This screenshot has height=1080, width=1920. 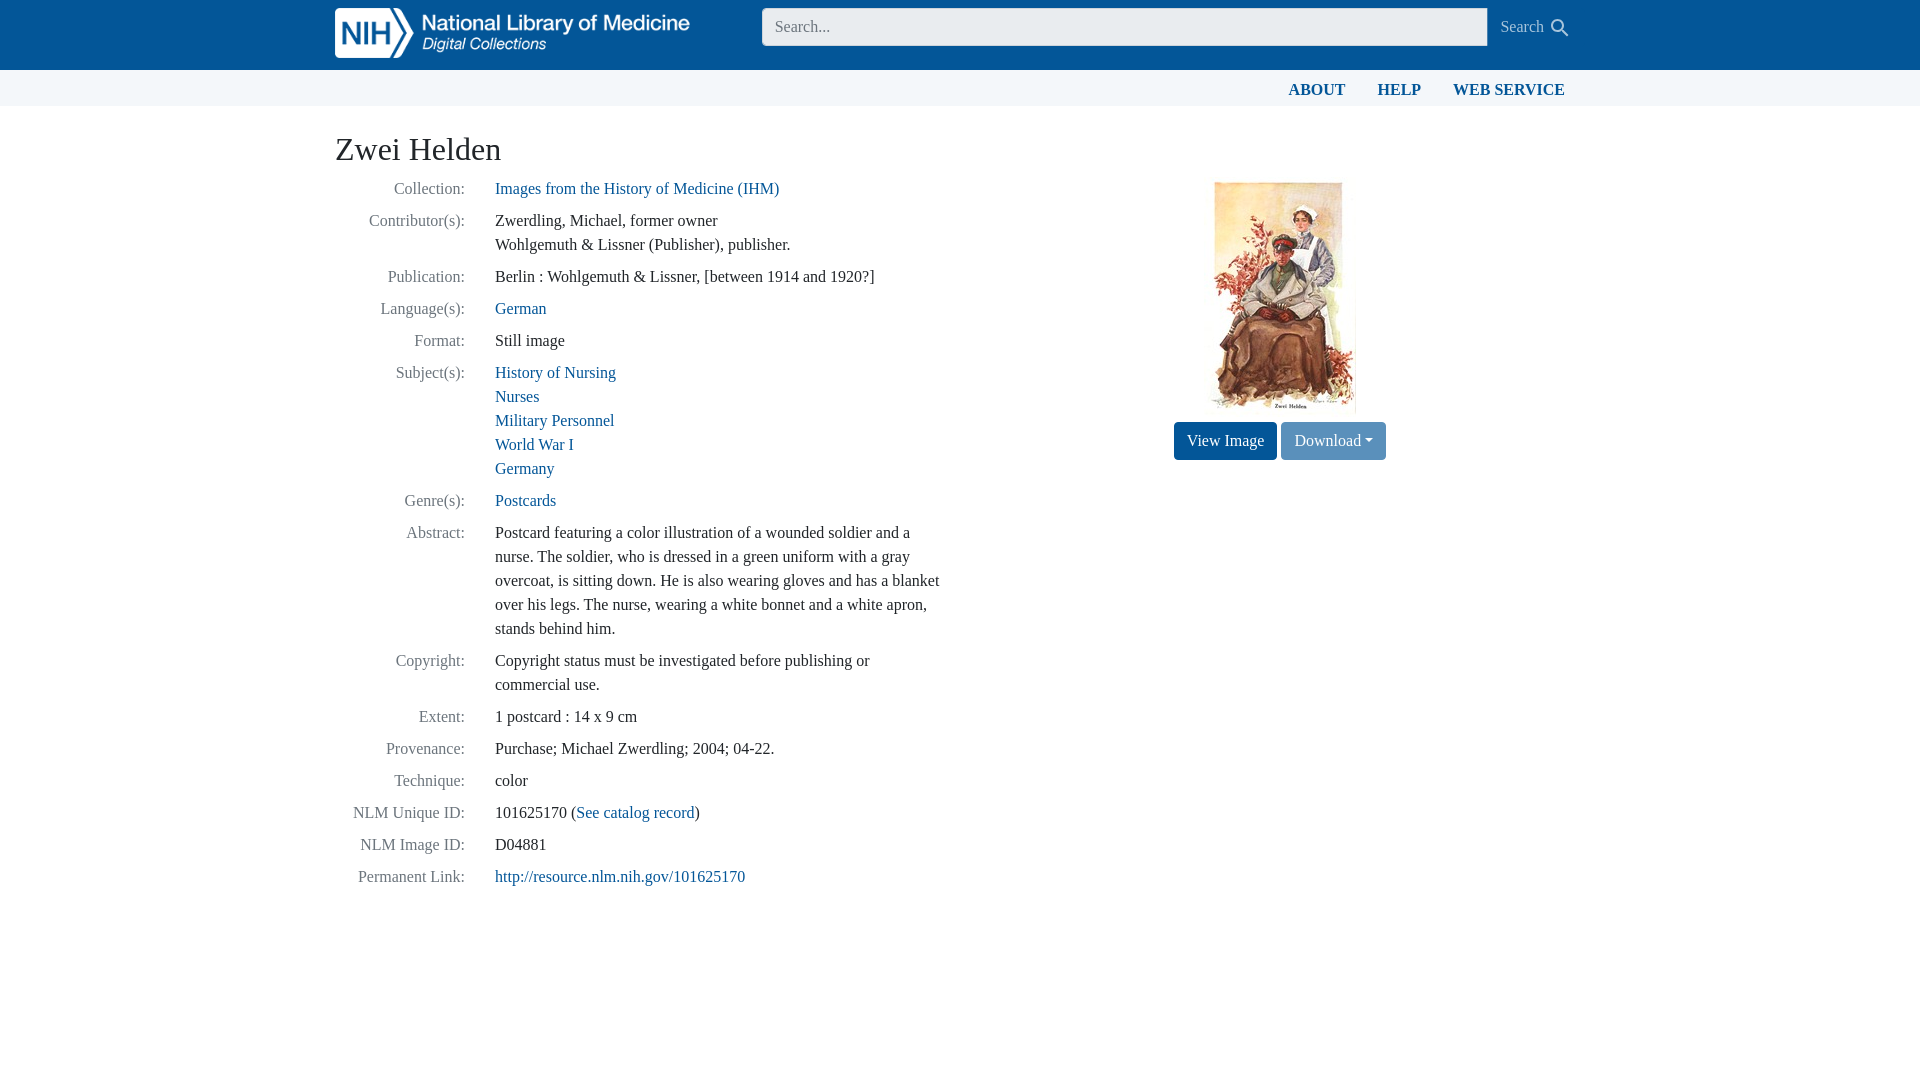 I want to click on Military Personnel, so click(x=554, y=420).